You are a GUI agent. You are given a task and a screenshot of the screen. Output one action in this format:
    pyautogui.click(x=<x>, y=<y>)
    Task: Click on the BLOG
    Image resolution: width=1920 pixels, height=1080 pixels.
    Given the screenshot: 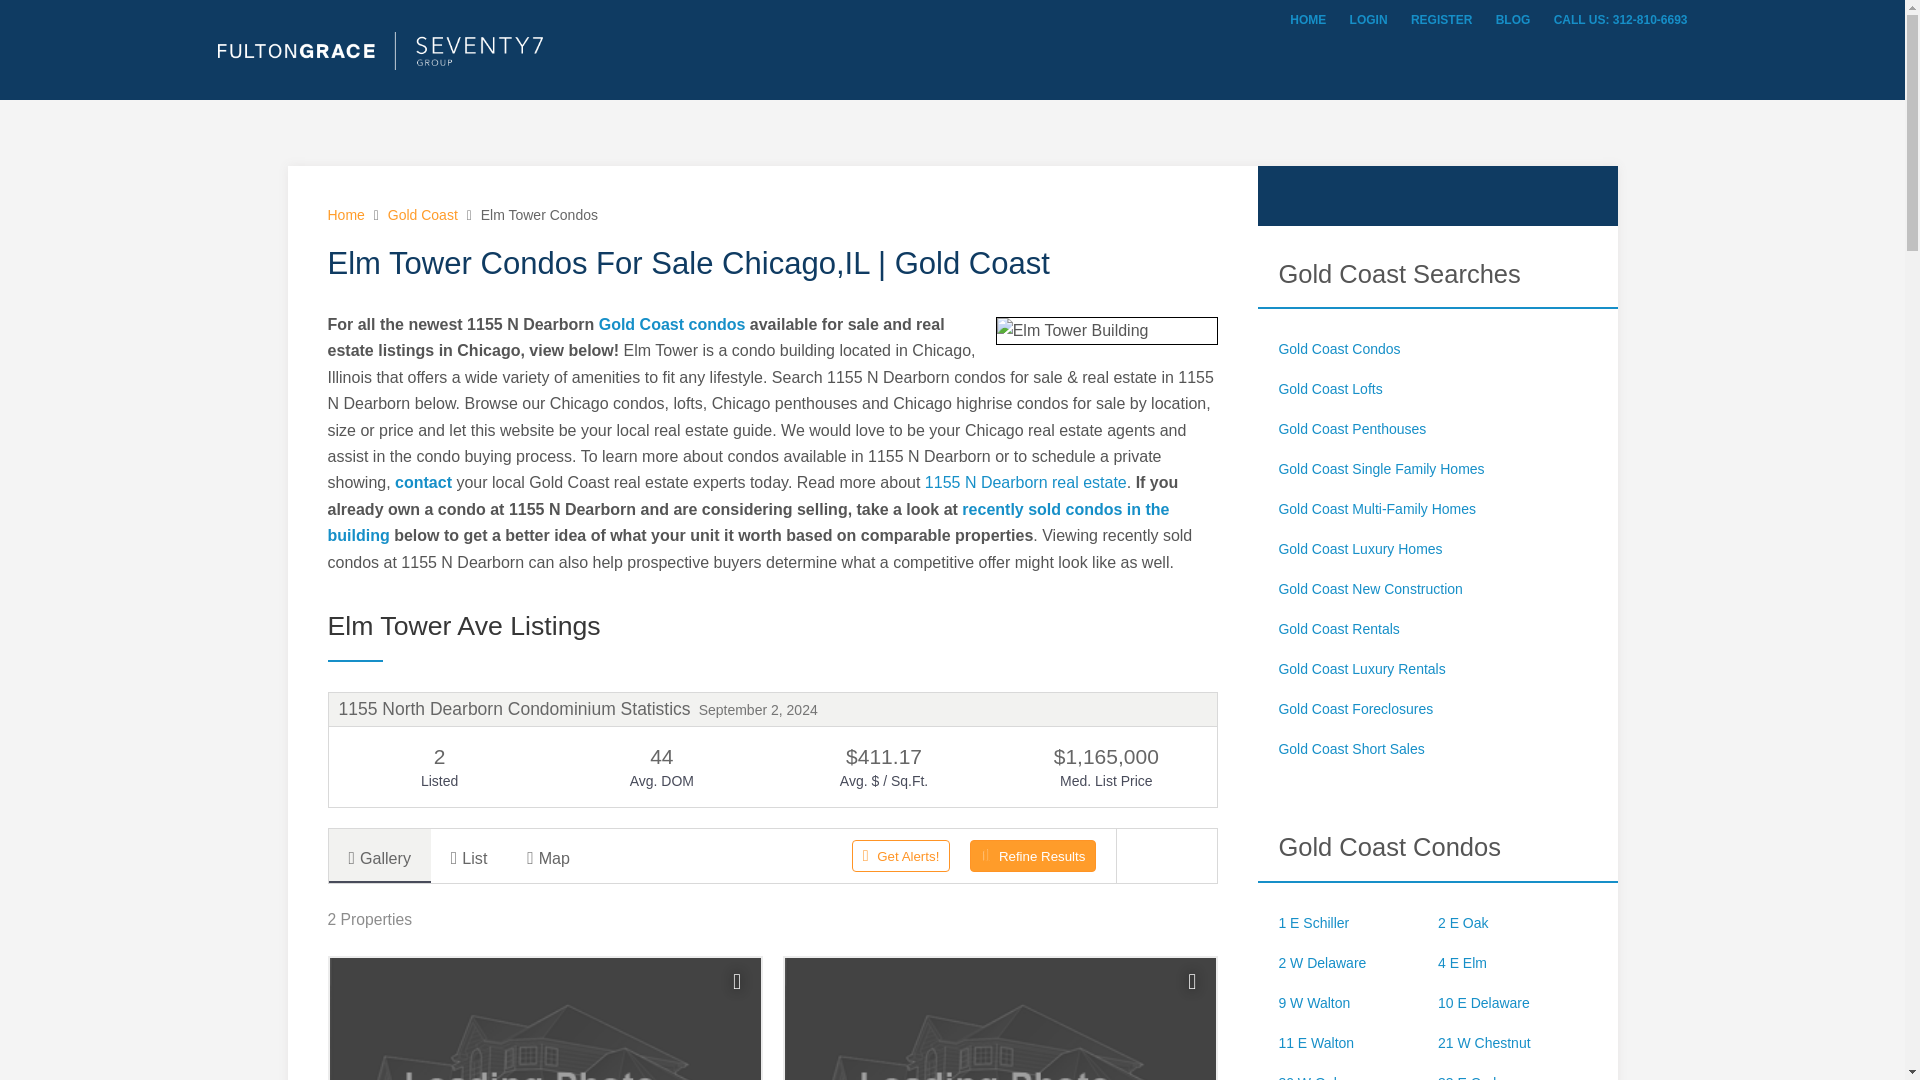 What is the action you would take?
    pyautogui.click(x=1512, y=20)
    